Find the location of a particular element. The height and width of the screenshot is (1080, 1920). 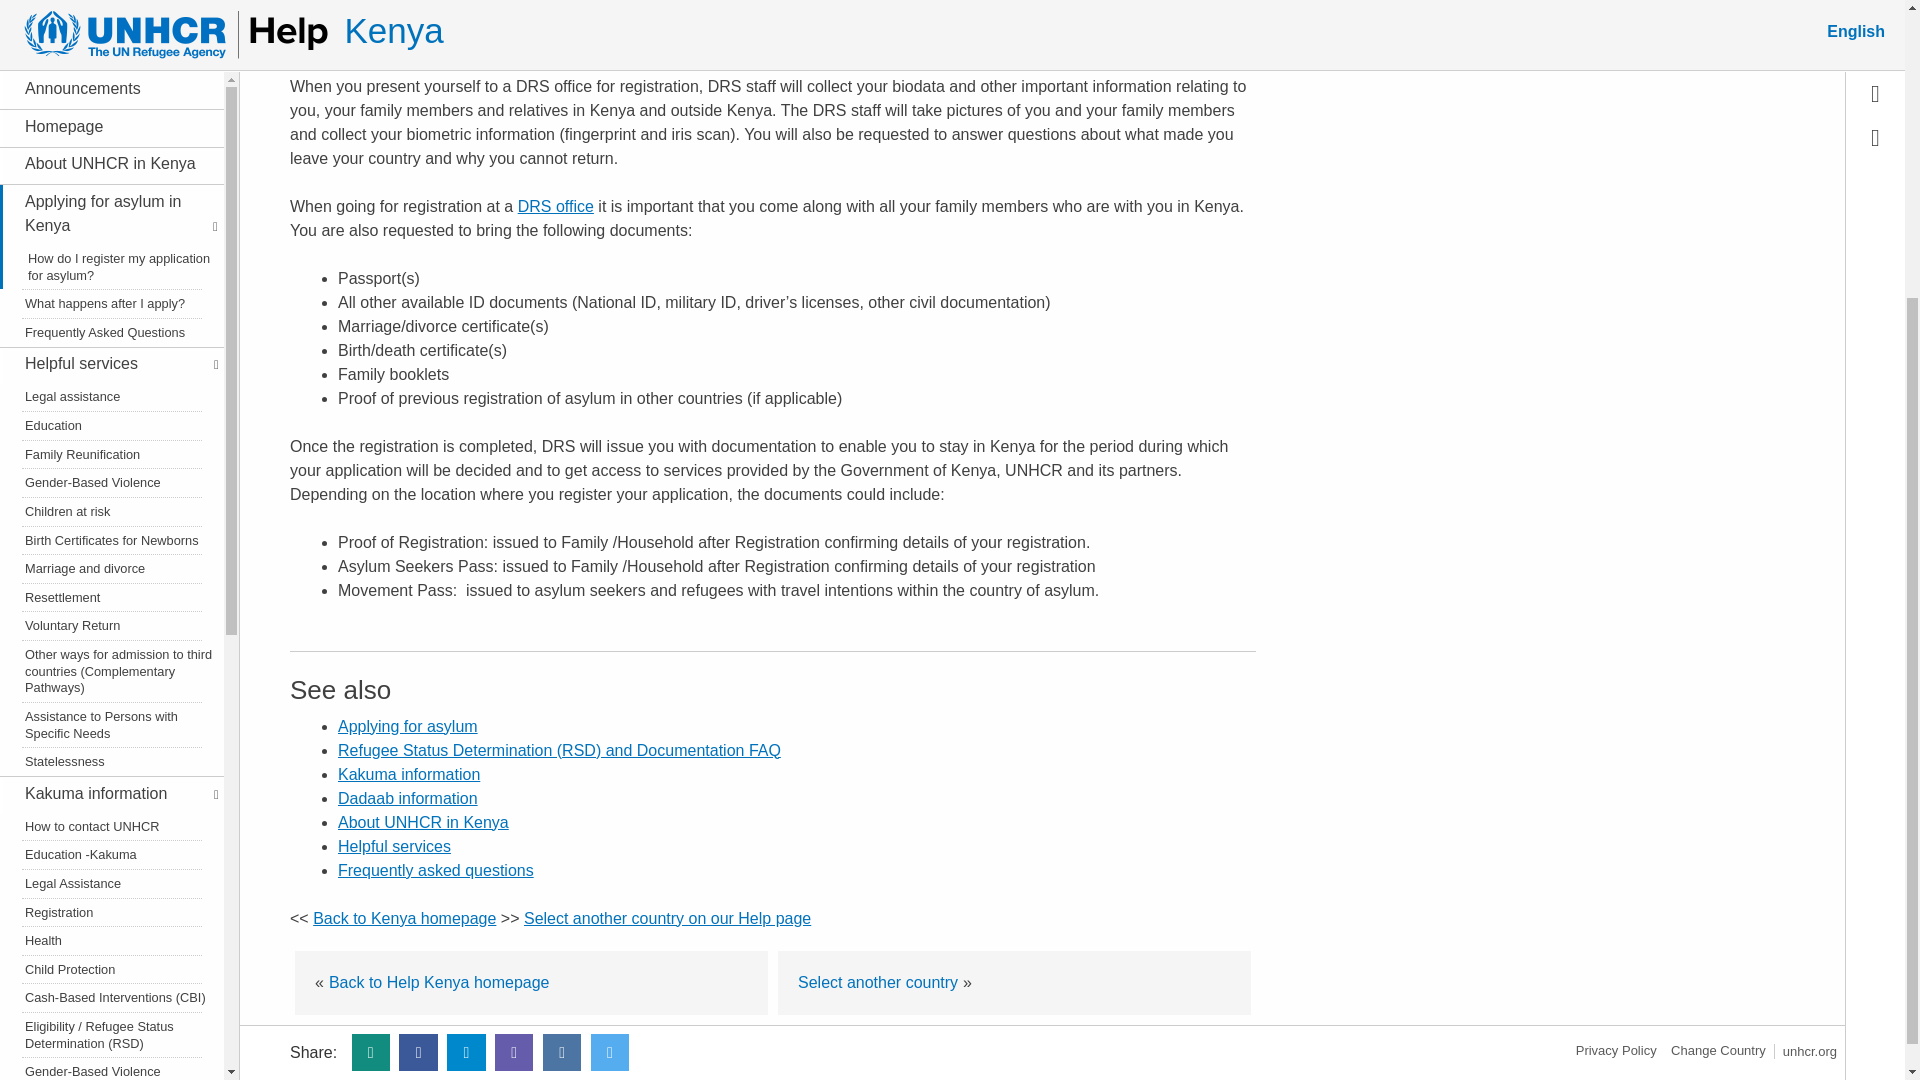

Children at risk is located at coordinates (112, 100).